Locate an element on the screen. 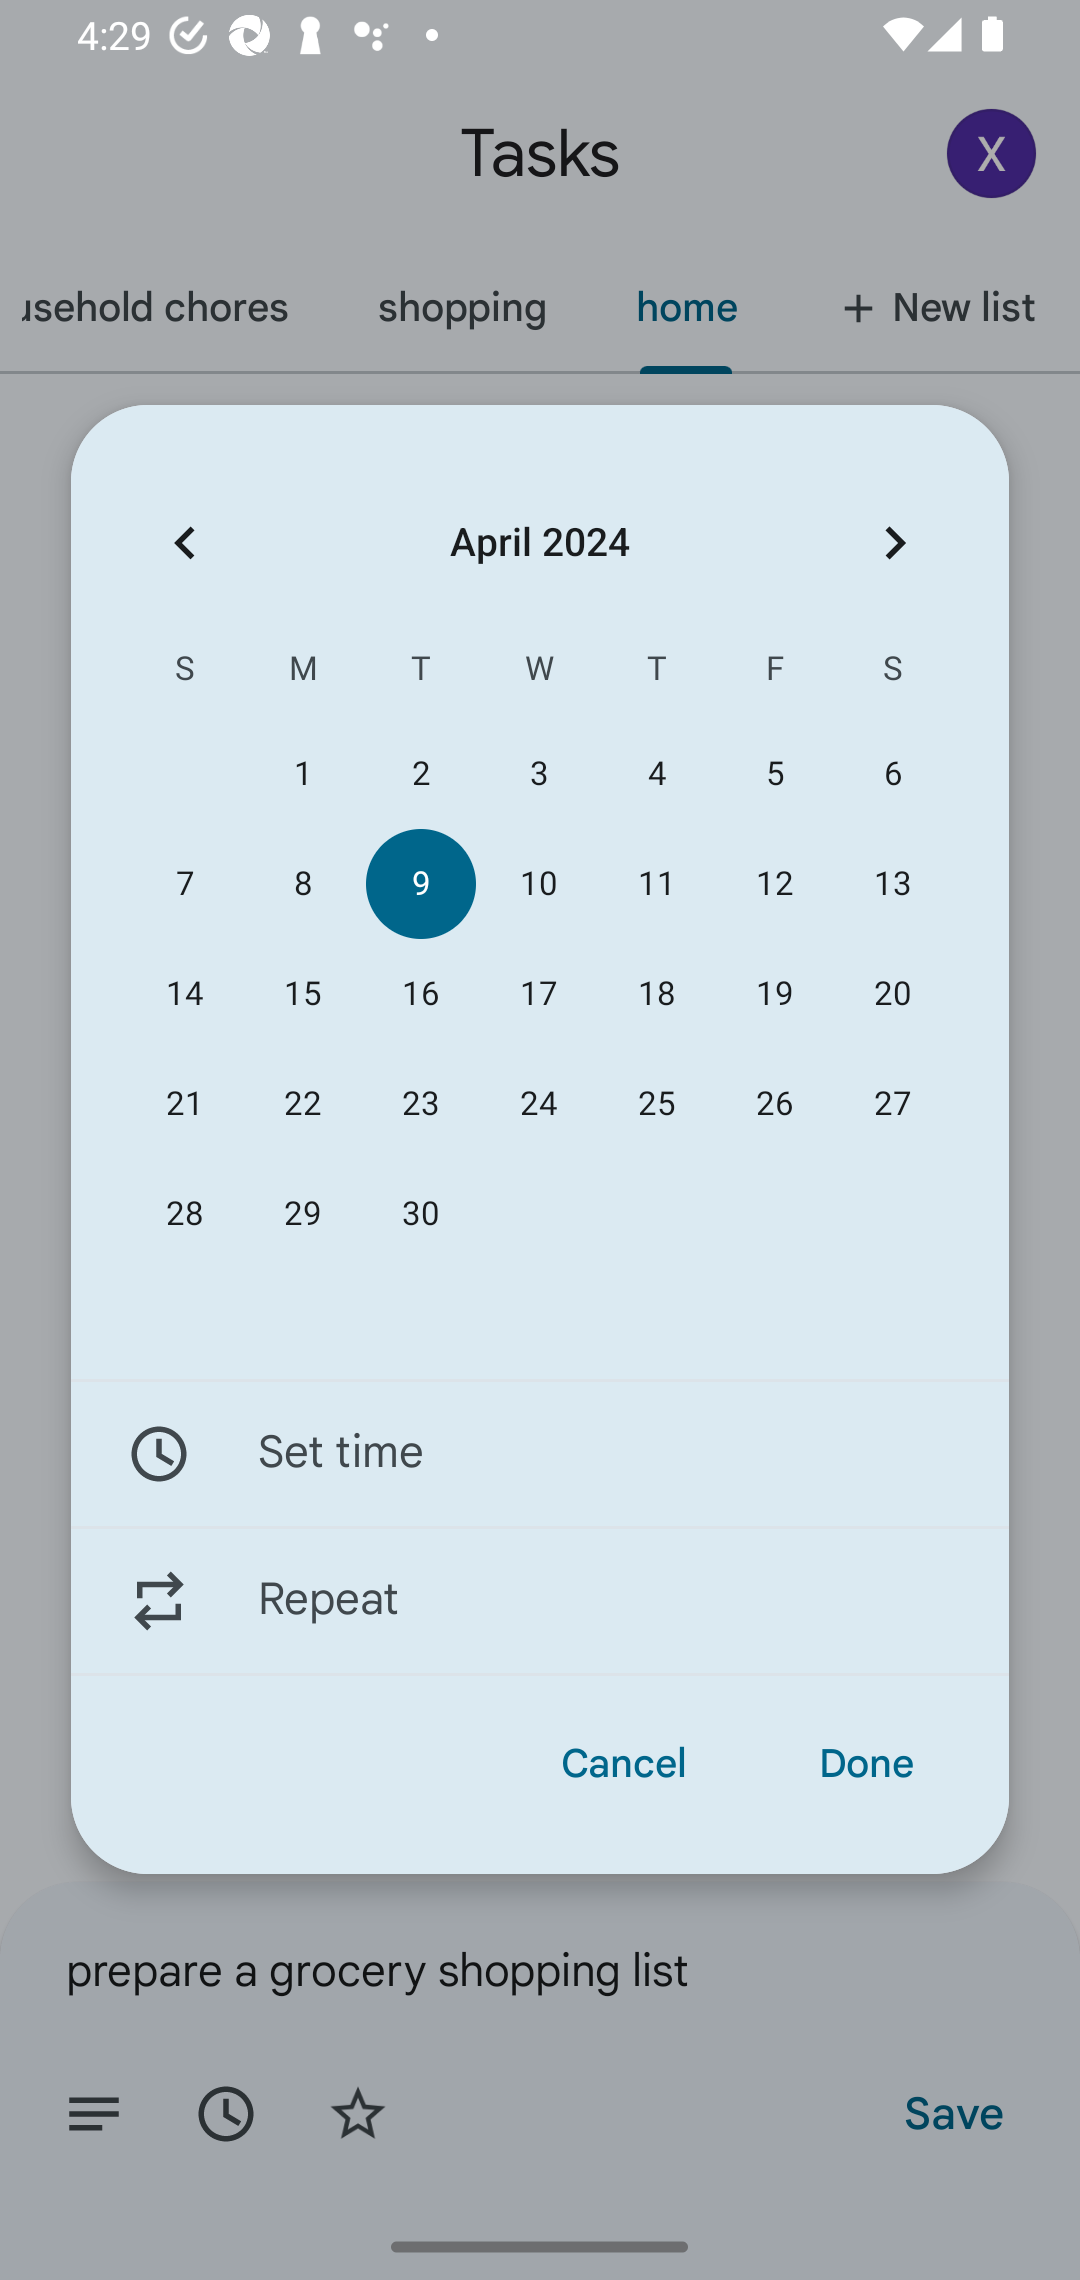 Image resolution: width=1080 pixels, height=2280 pixels. Repeat is located at coordinates (540, 1601).